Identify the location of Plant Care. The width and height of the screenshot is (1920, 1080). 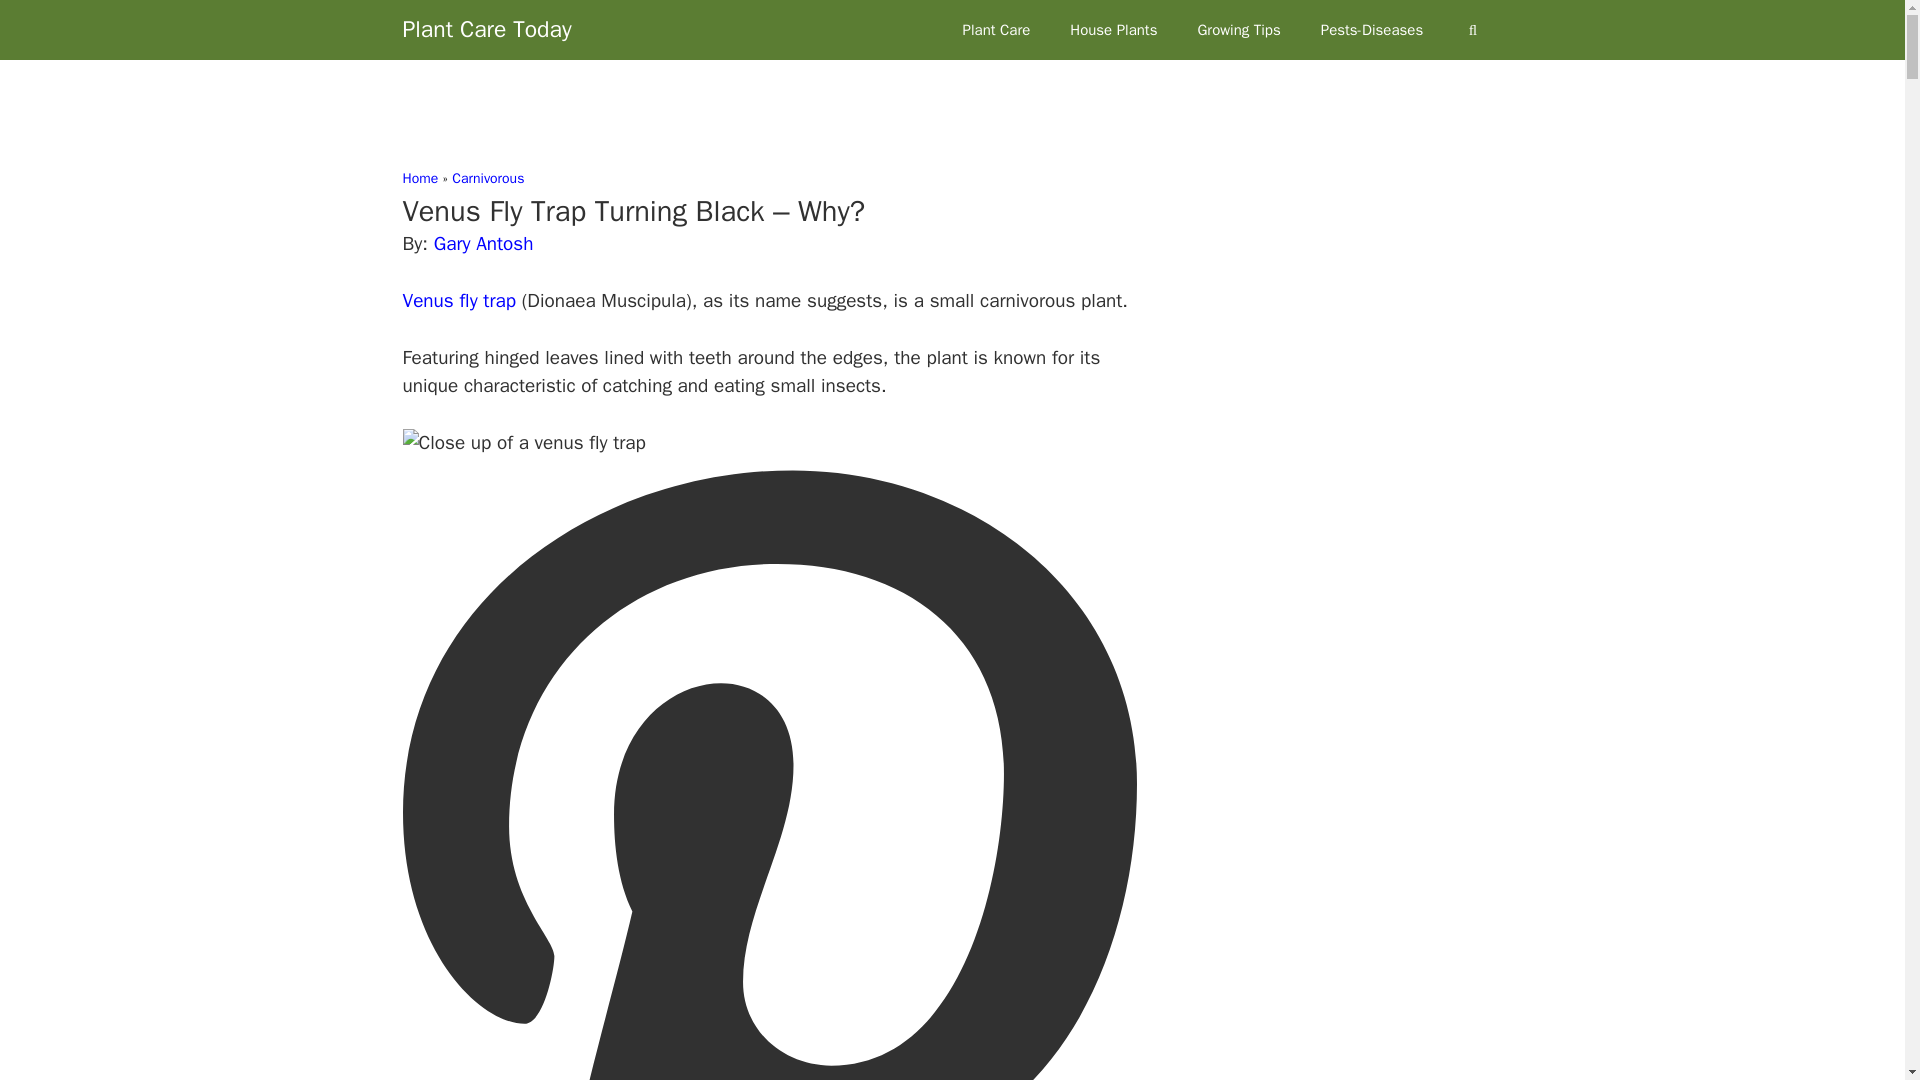
(996, 30).